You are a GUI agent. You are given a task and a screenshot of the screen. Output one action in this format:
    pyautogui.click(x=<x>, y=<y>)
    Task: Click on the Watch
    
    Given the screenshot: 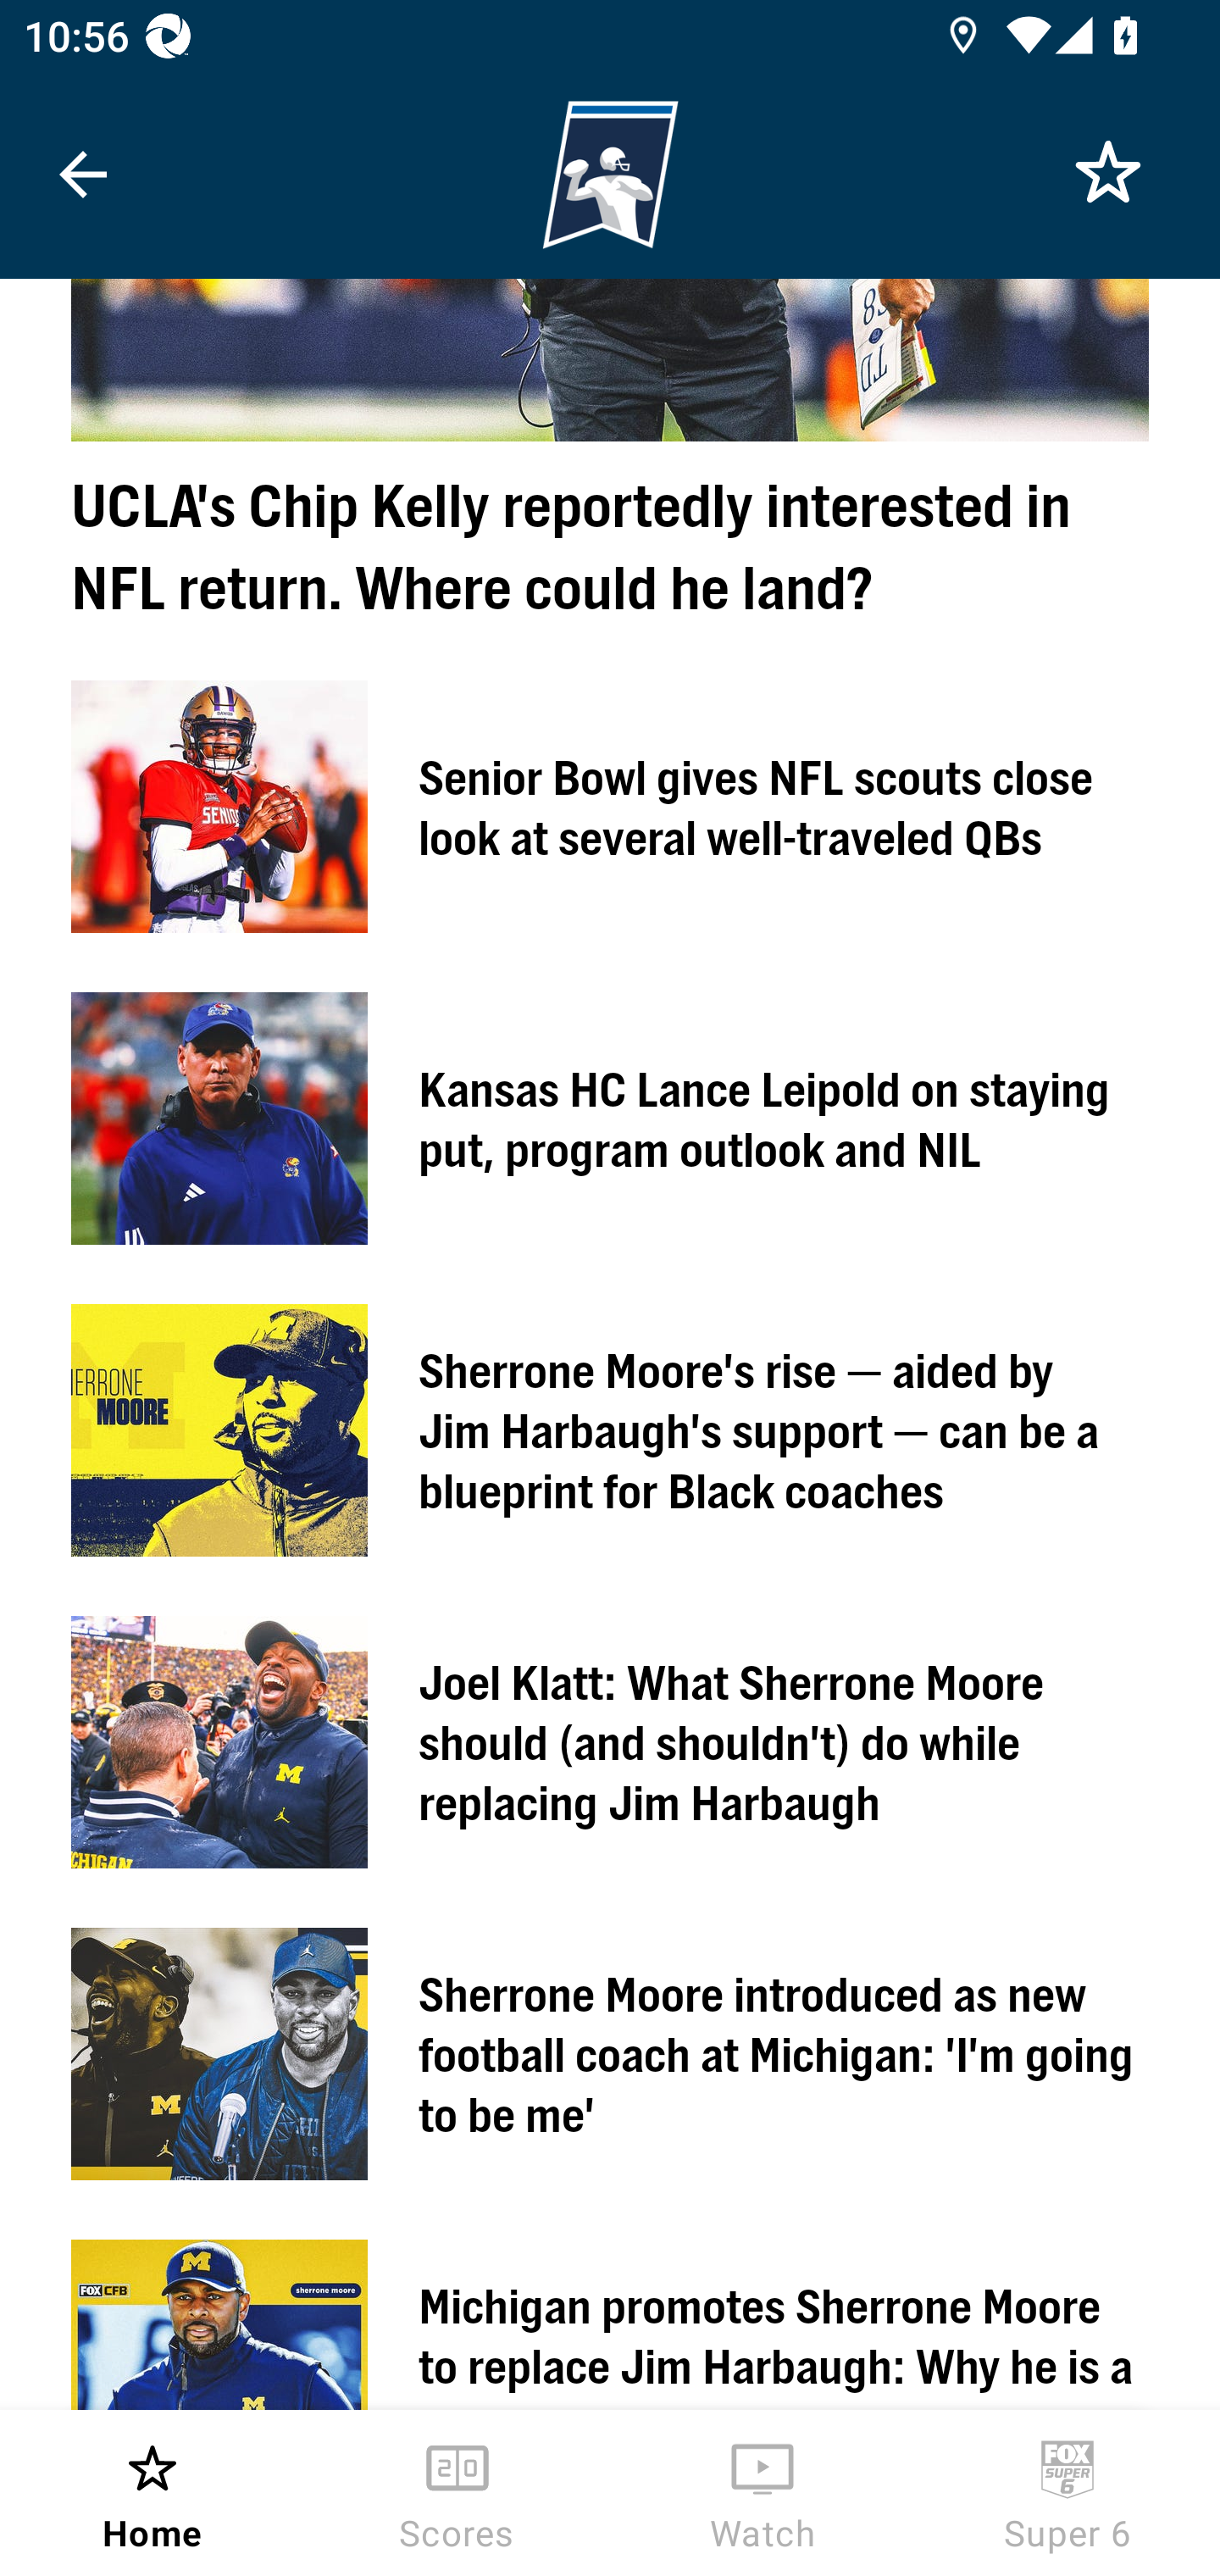 What is the action you would take?
    pyautogui.click(x=762, y=2493)
    